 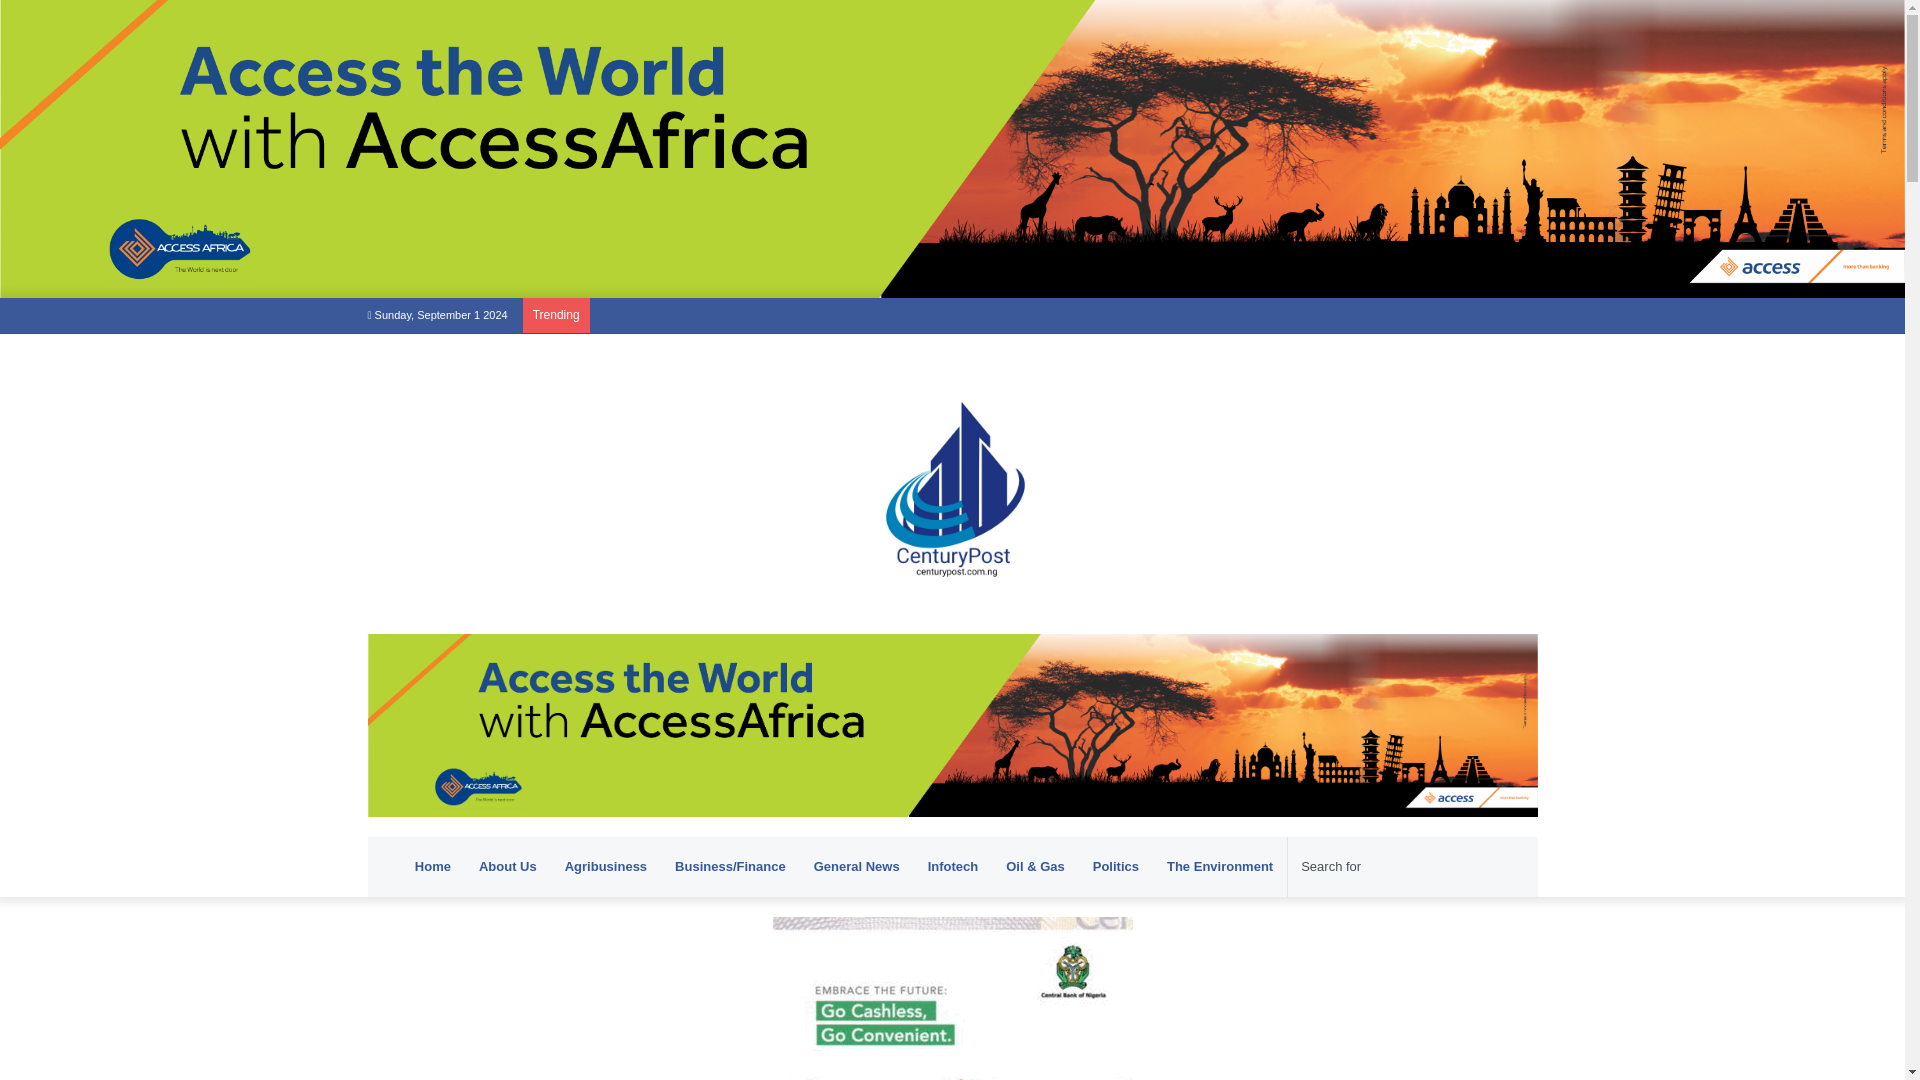 What do you see at coordinates (432, 867) in the screenshot?
I see `Home` at bounding box center [432, 867].